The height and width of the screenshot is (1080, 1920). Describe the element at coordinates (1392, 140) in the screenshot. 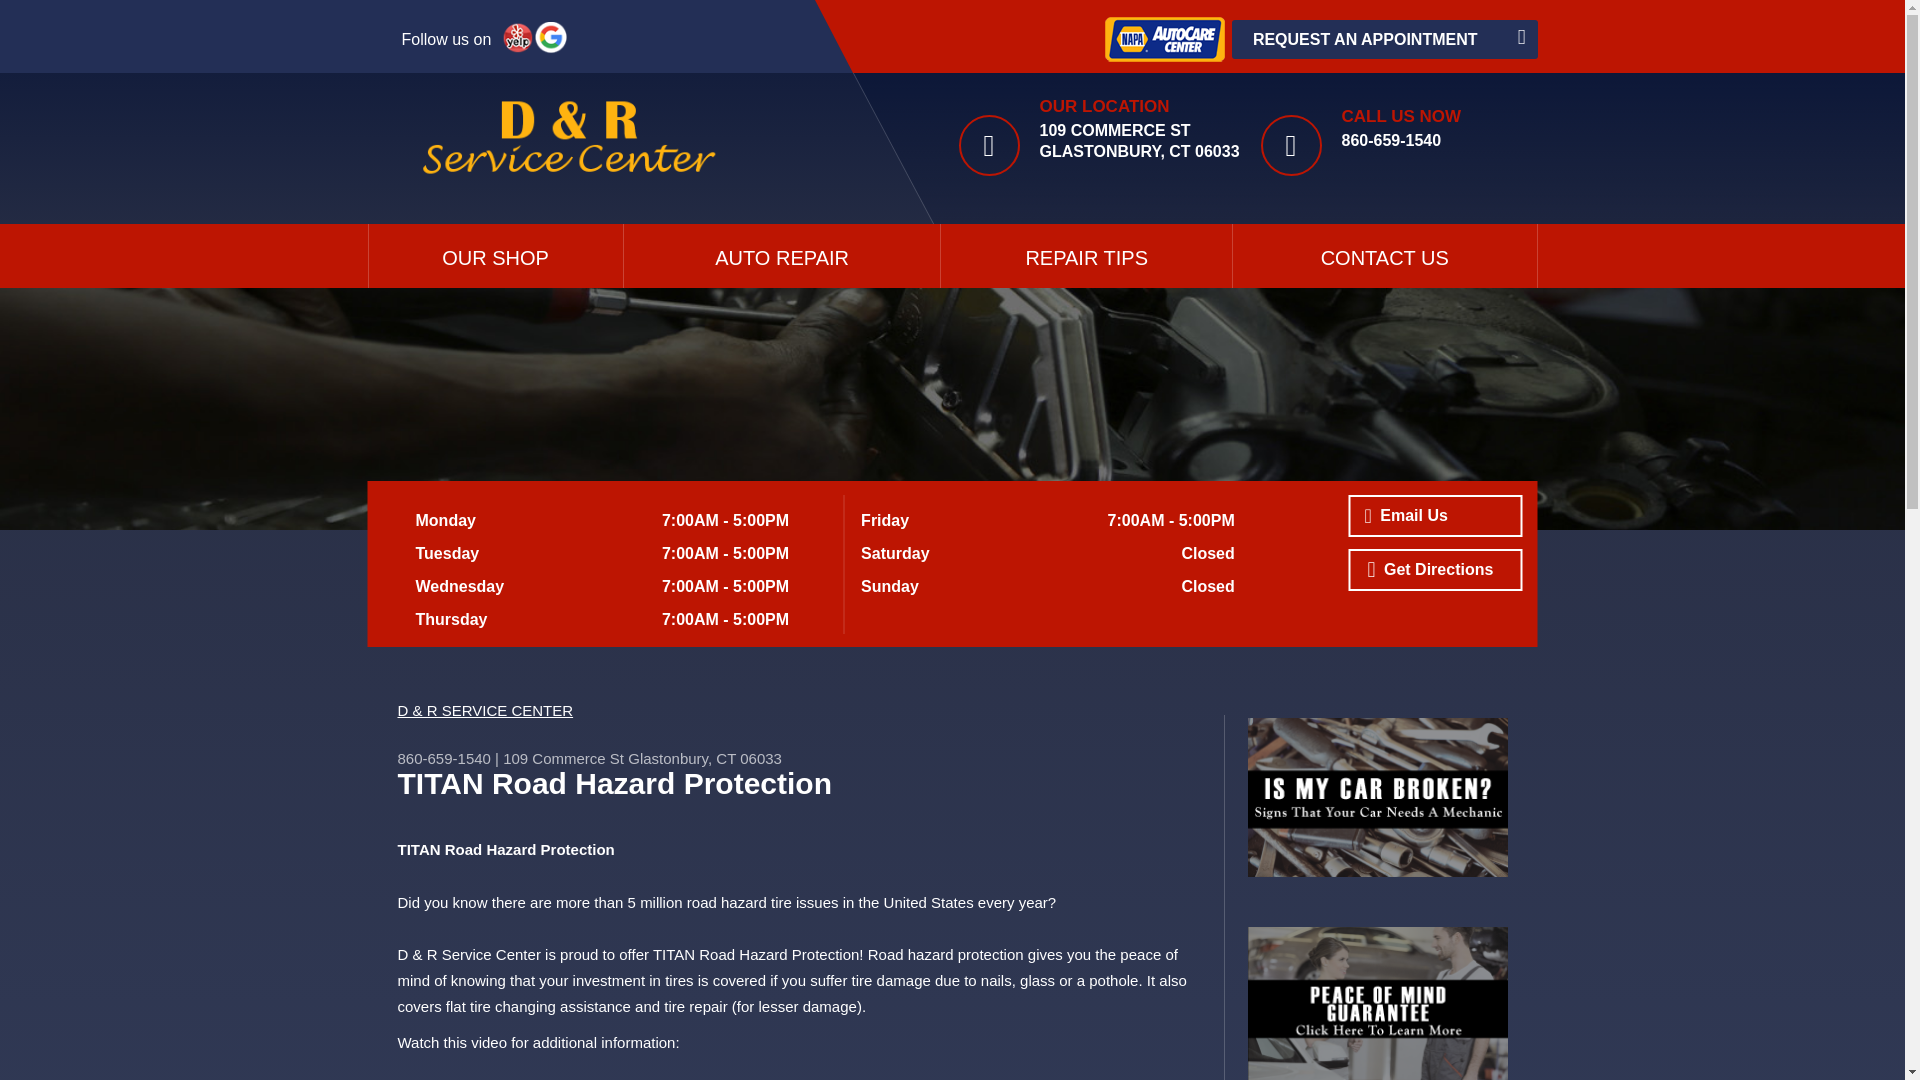

I see `860-659-1540` at that location.